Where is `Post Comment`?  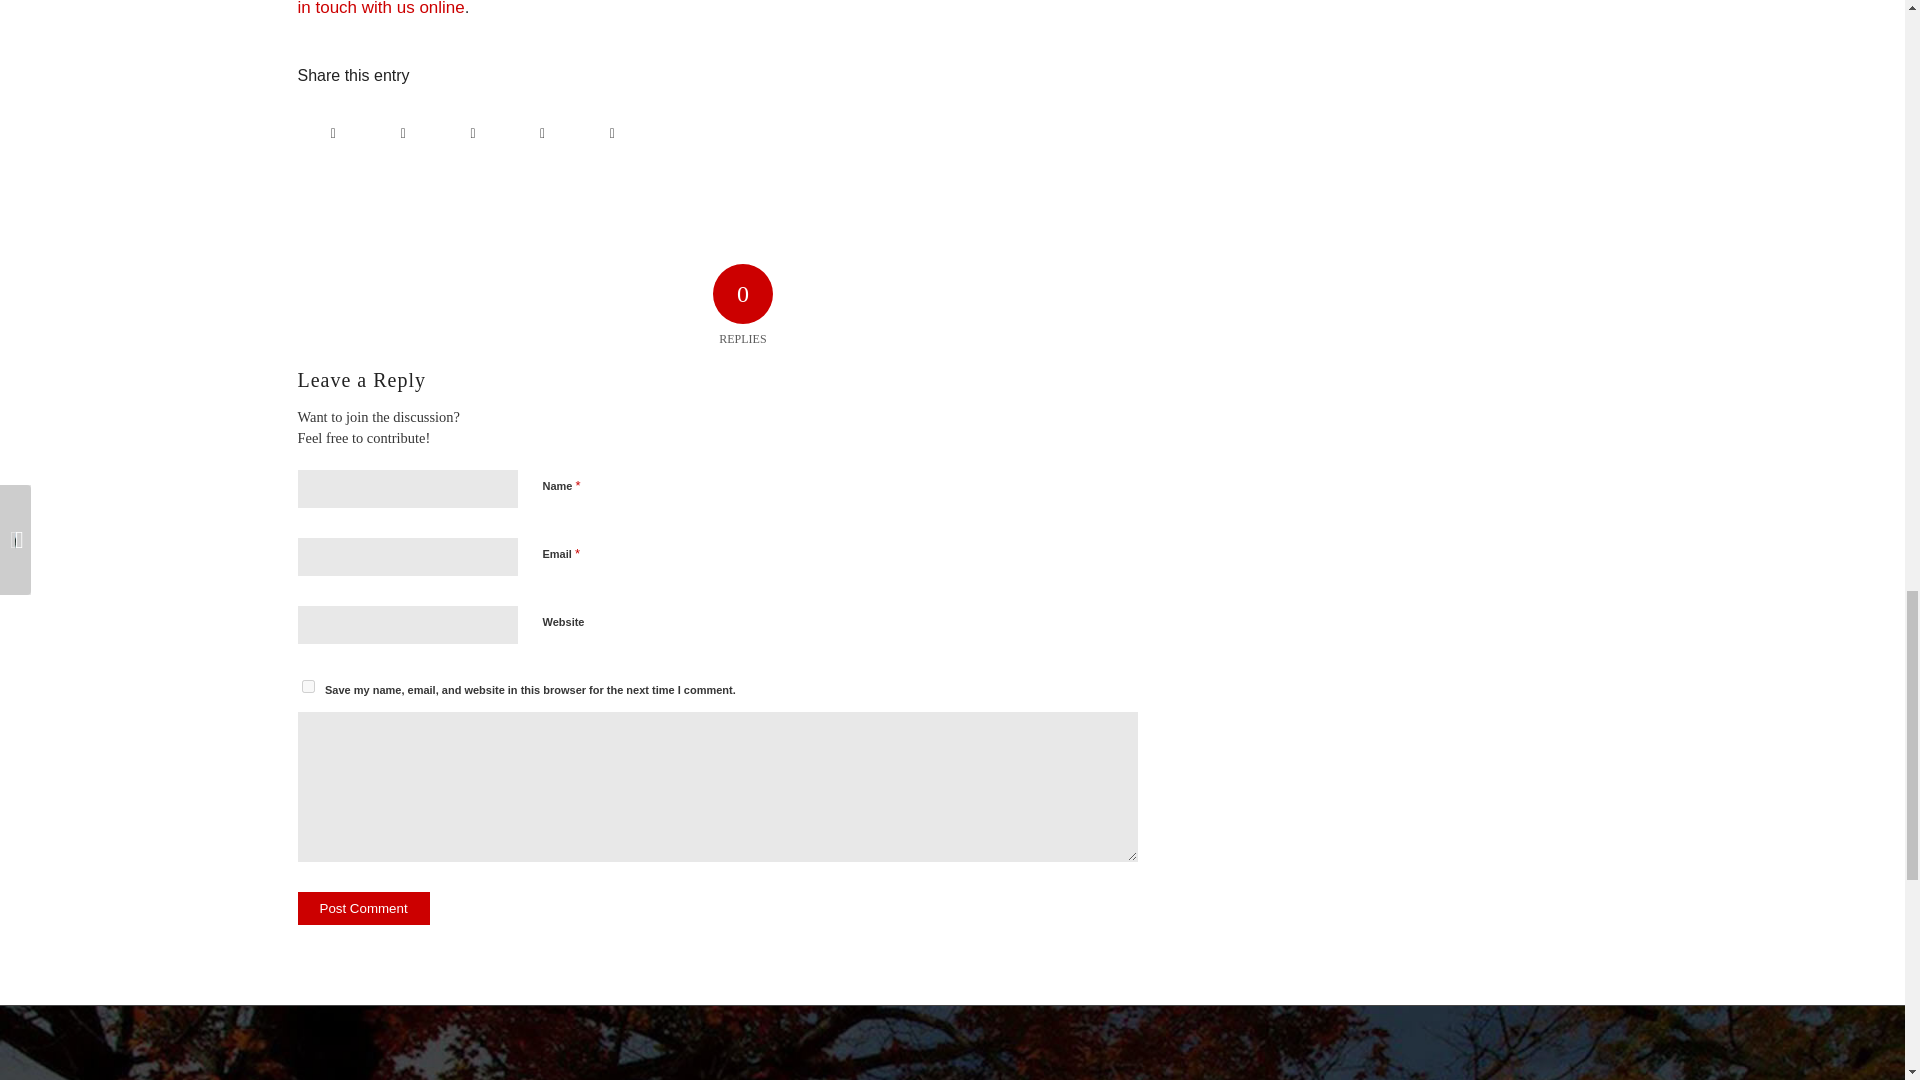 Post Comment is located at coordinates (364, 908).